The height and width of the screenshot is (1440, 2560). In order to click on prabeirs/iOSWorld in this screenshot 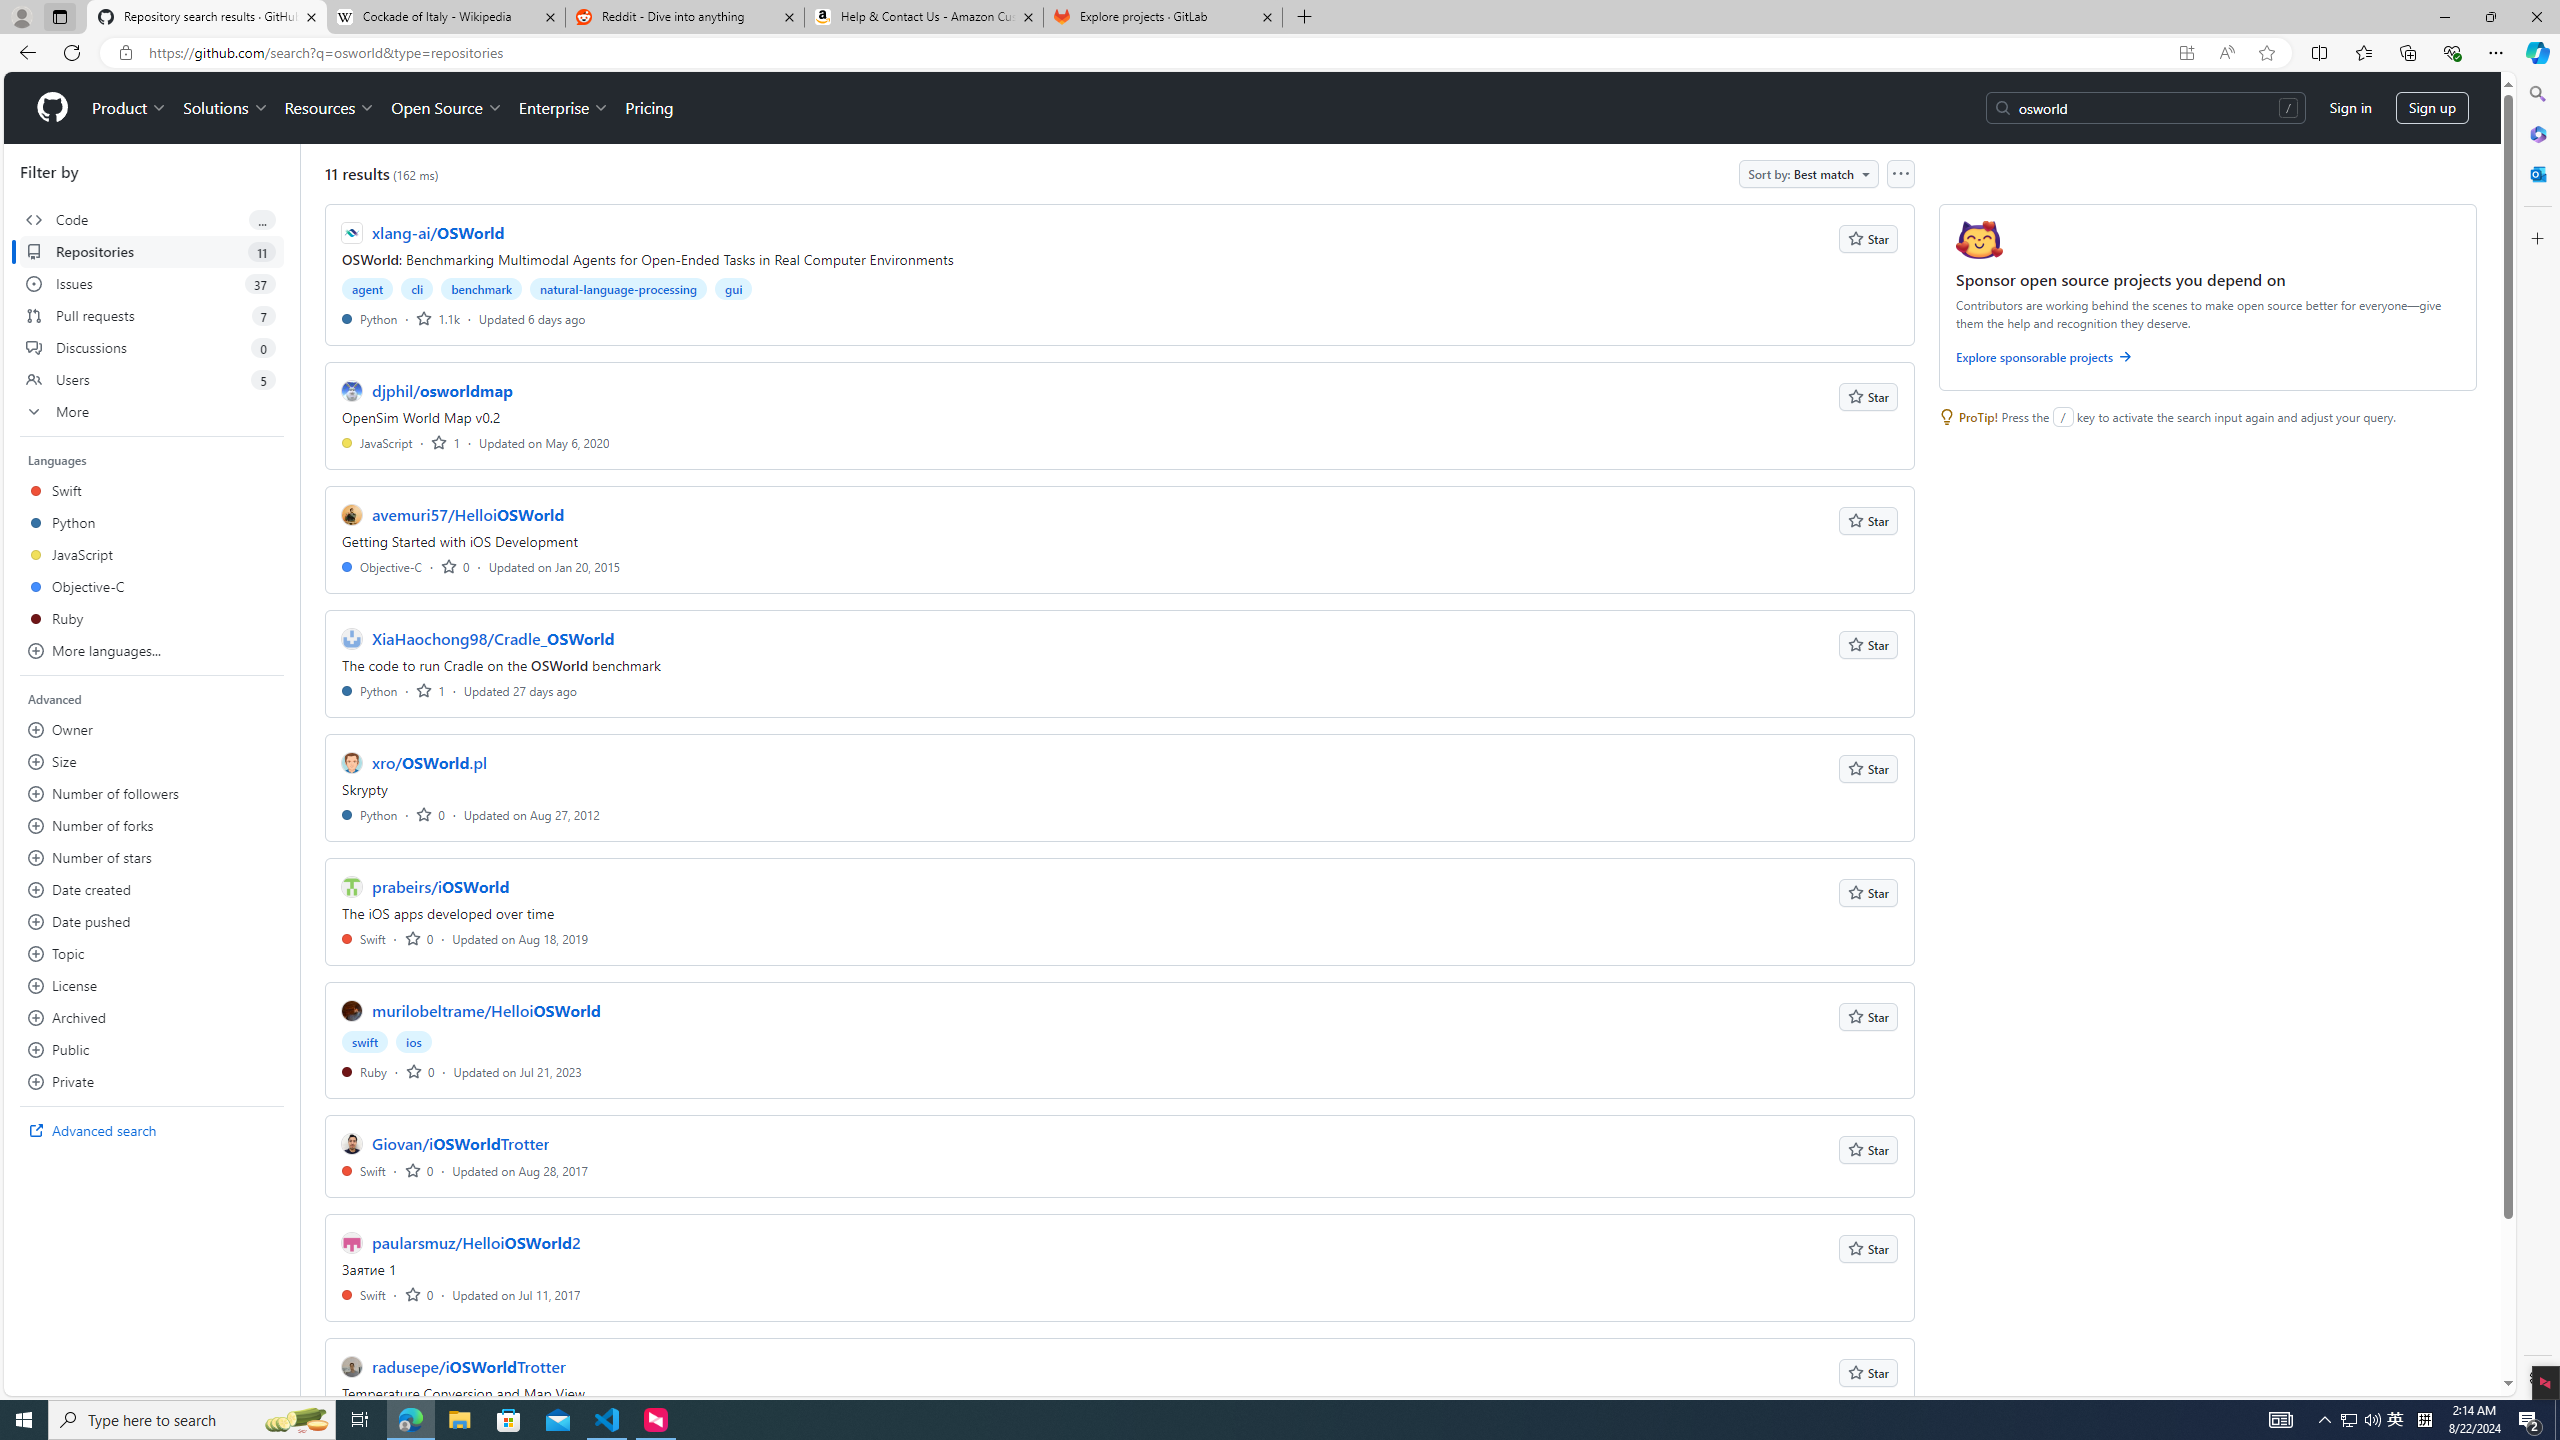, I will do `click(440, 886)`.